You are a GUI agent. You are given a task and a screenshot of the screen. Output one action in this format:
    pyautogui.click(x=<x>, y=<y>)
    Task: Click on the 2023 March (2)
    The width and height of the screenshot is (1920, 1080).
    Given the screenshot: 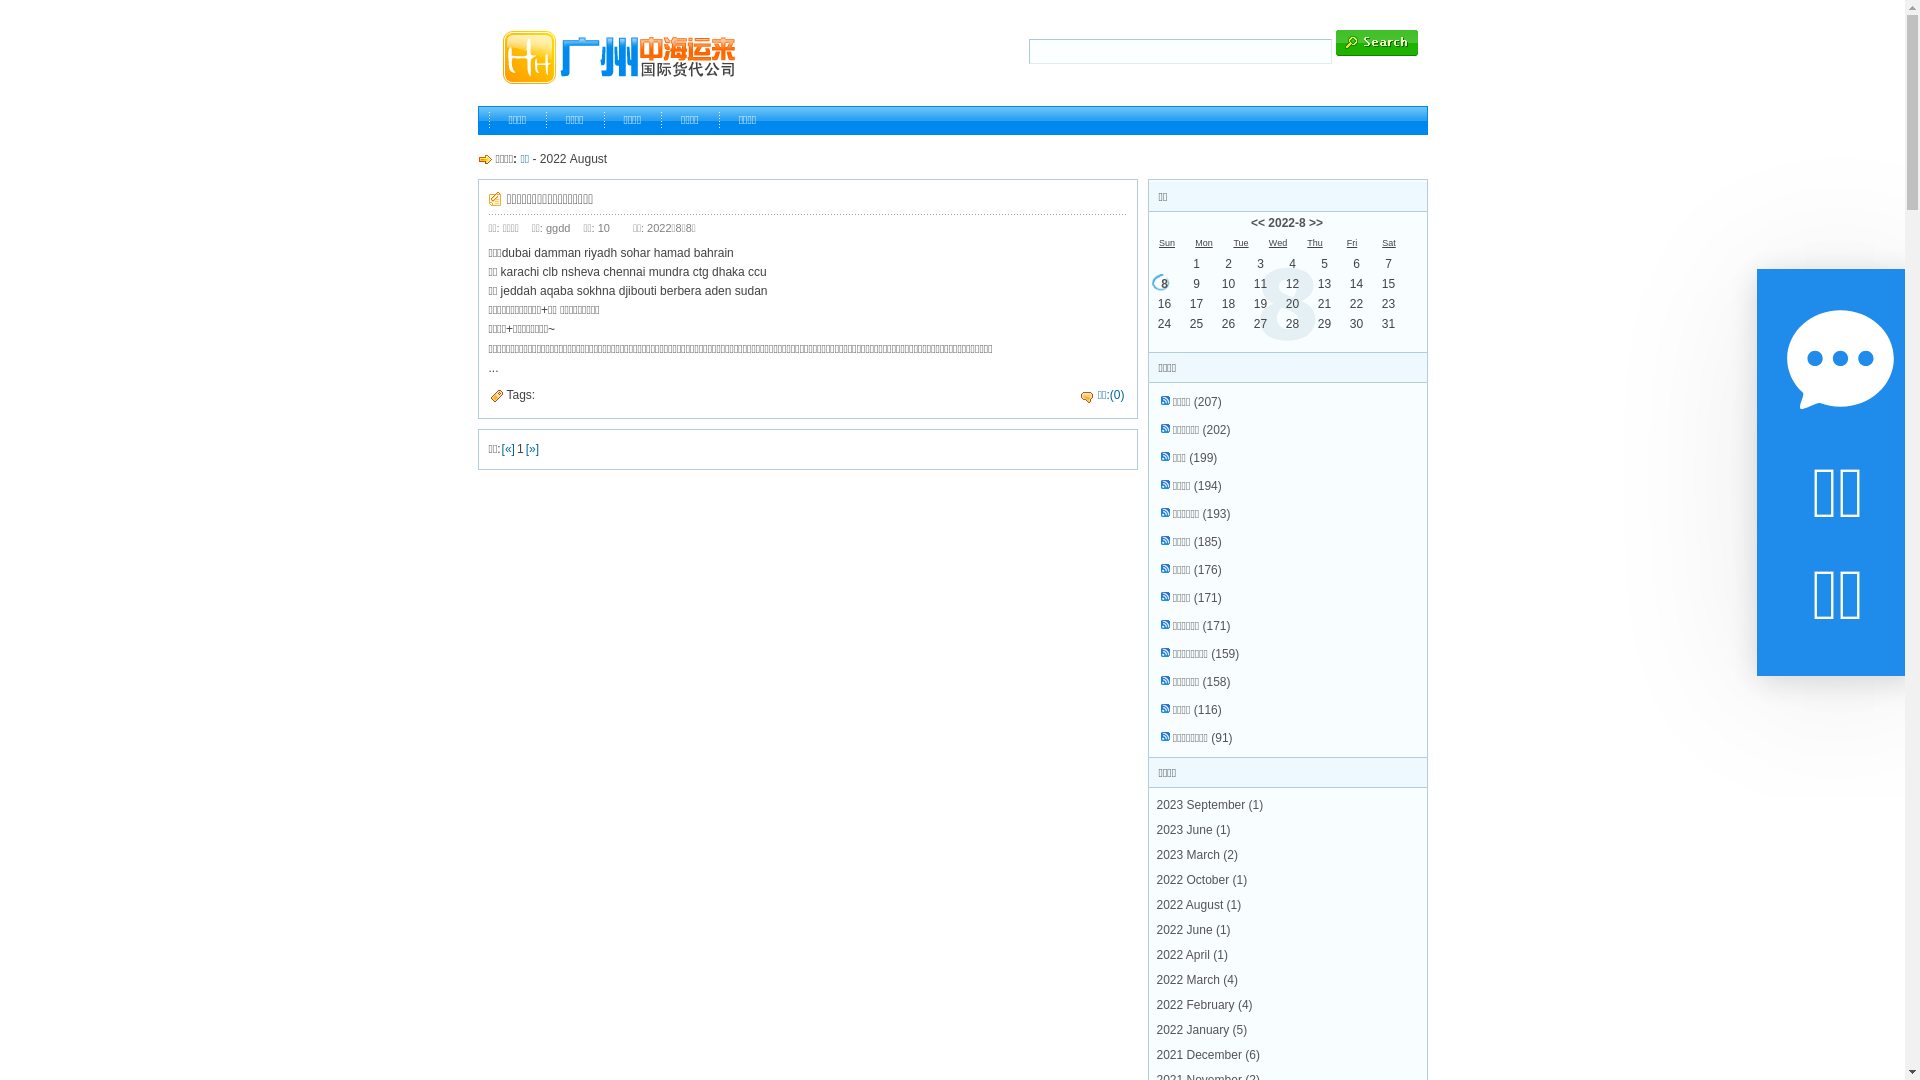 What is the action you would take?
    pyautogui.click(x=1196, y=855)
    